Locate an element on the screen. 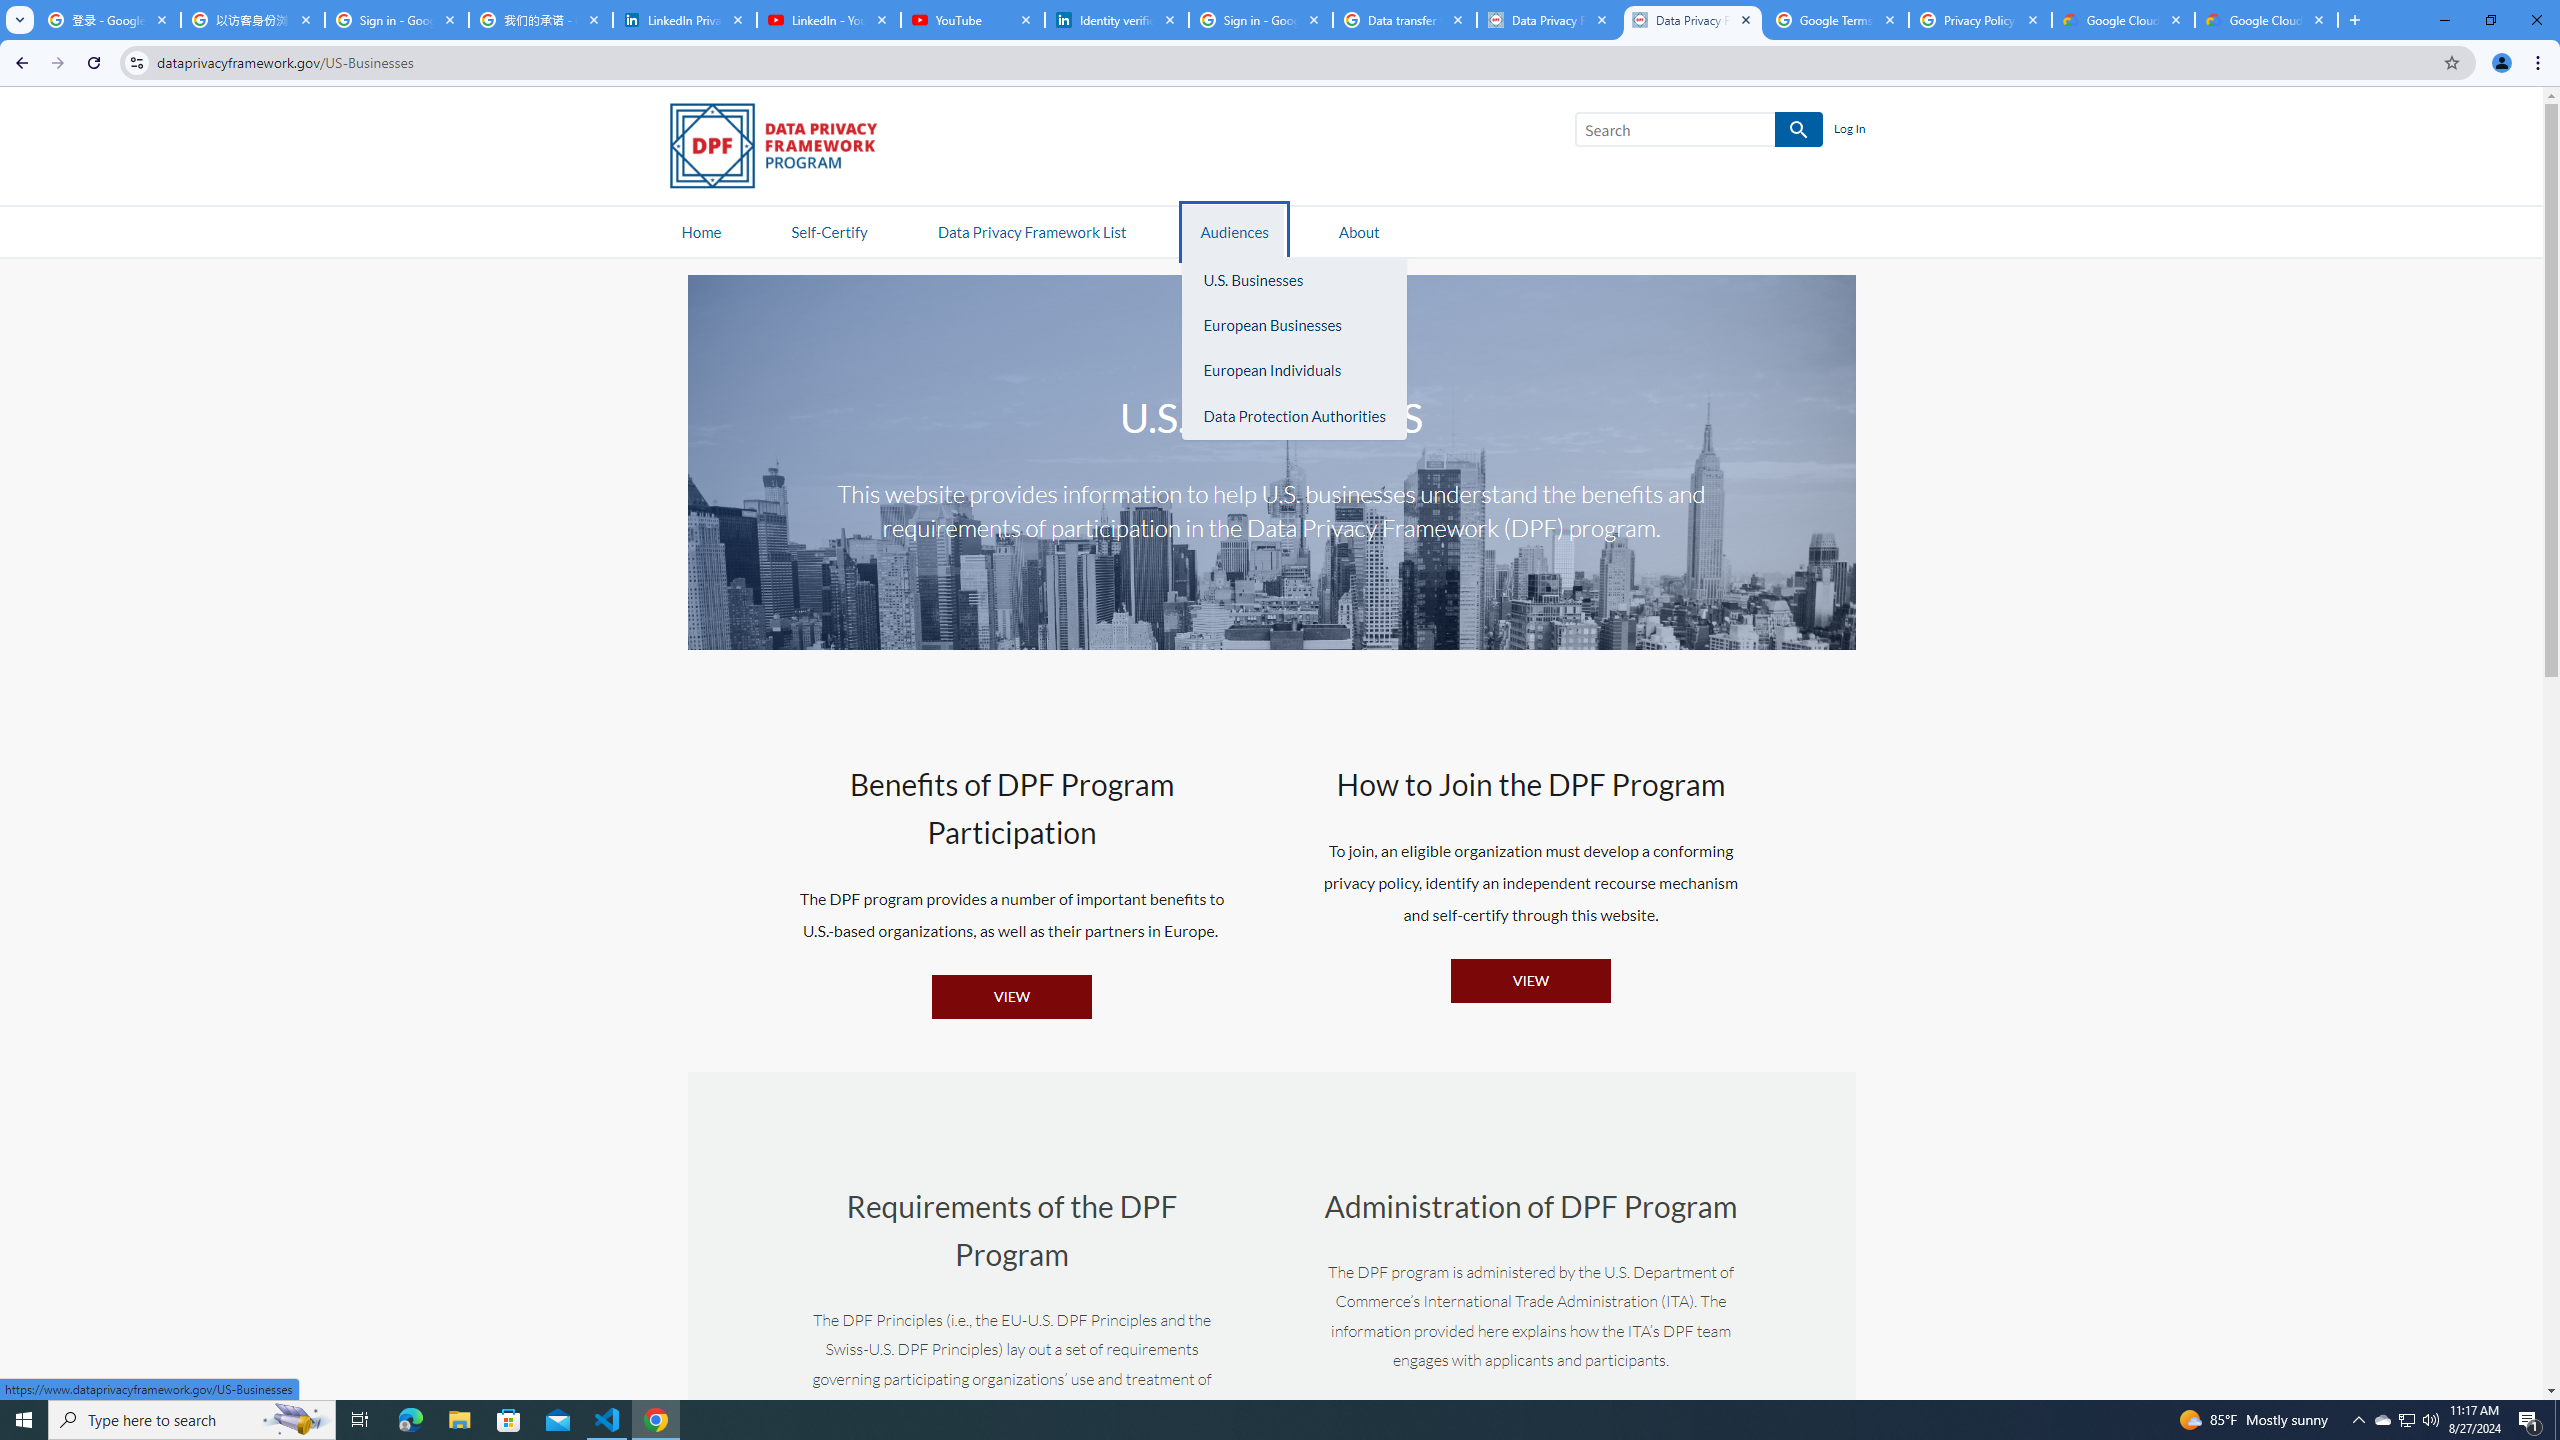 This screenshot has width=2560, height=1440. LinkedIn Privacy Policy is located at coordinates (684, 20).